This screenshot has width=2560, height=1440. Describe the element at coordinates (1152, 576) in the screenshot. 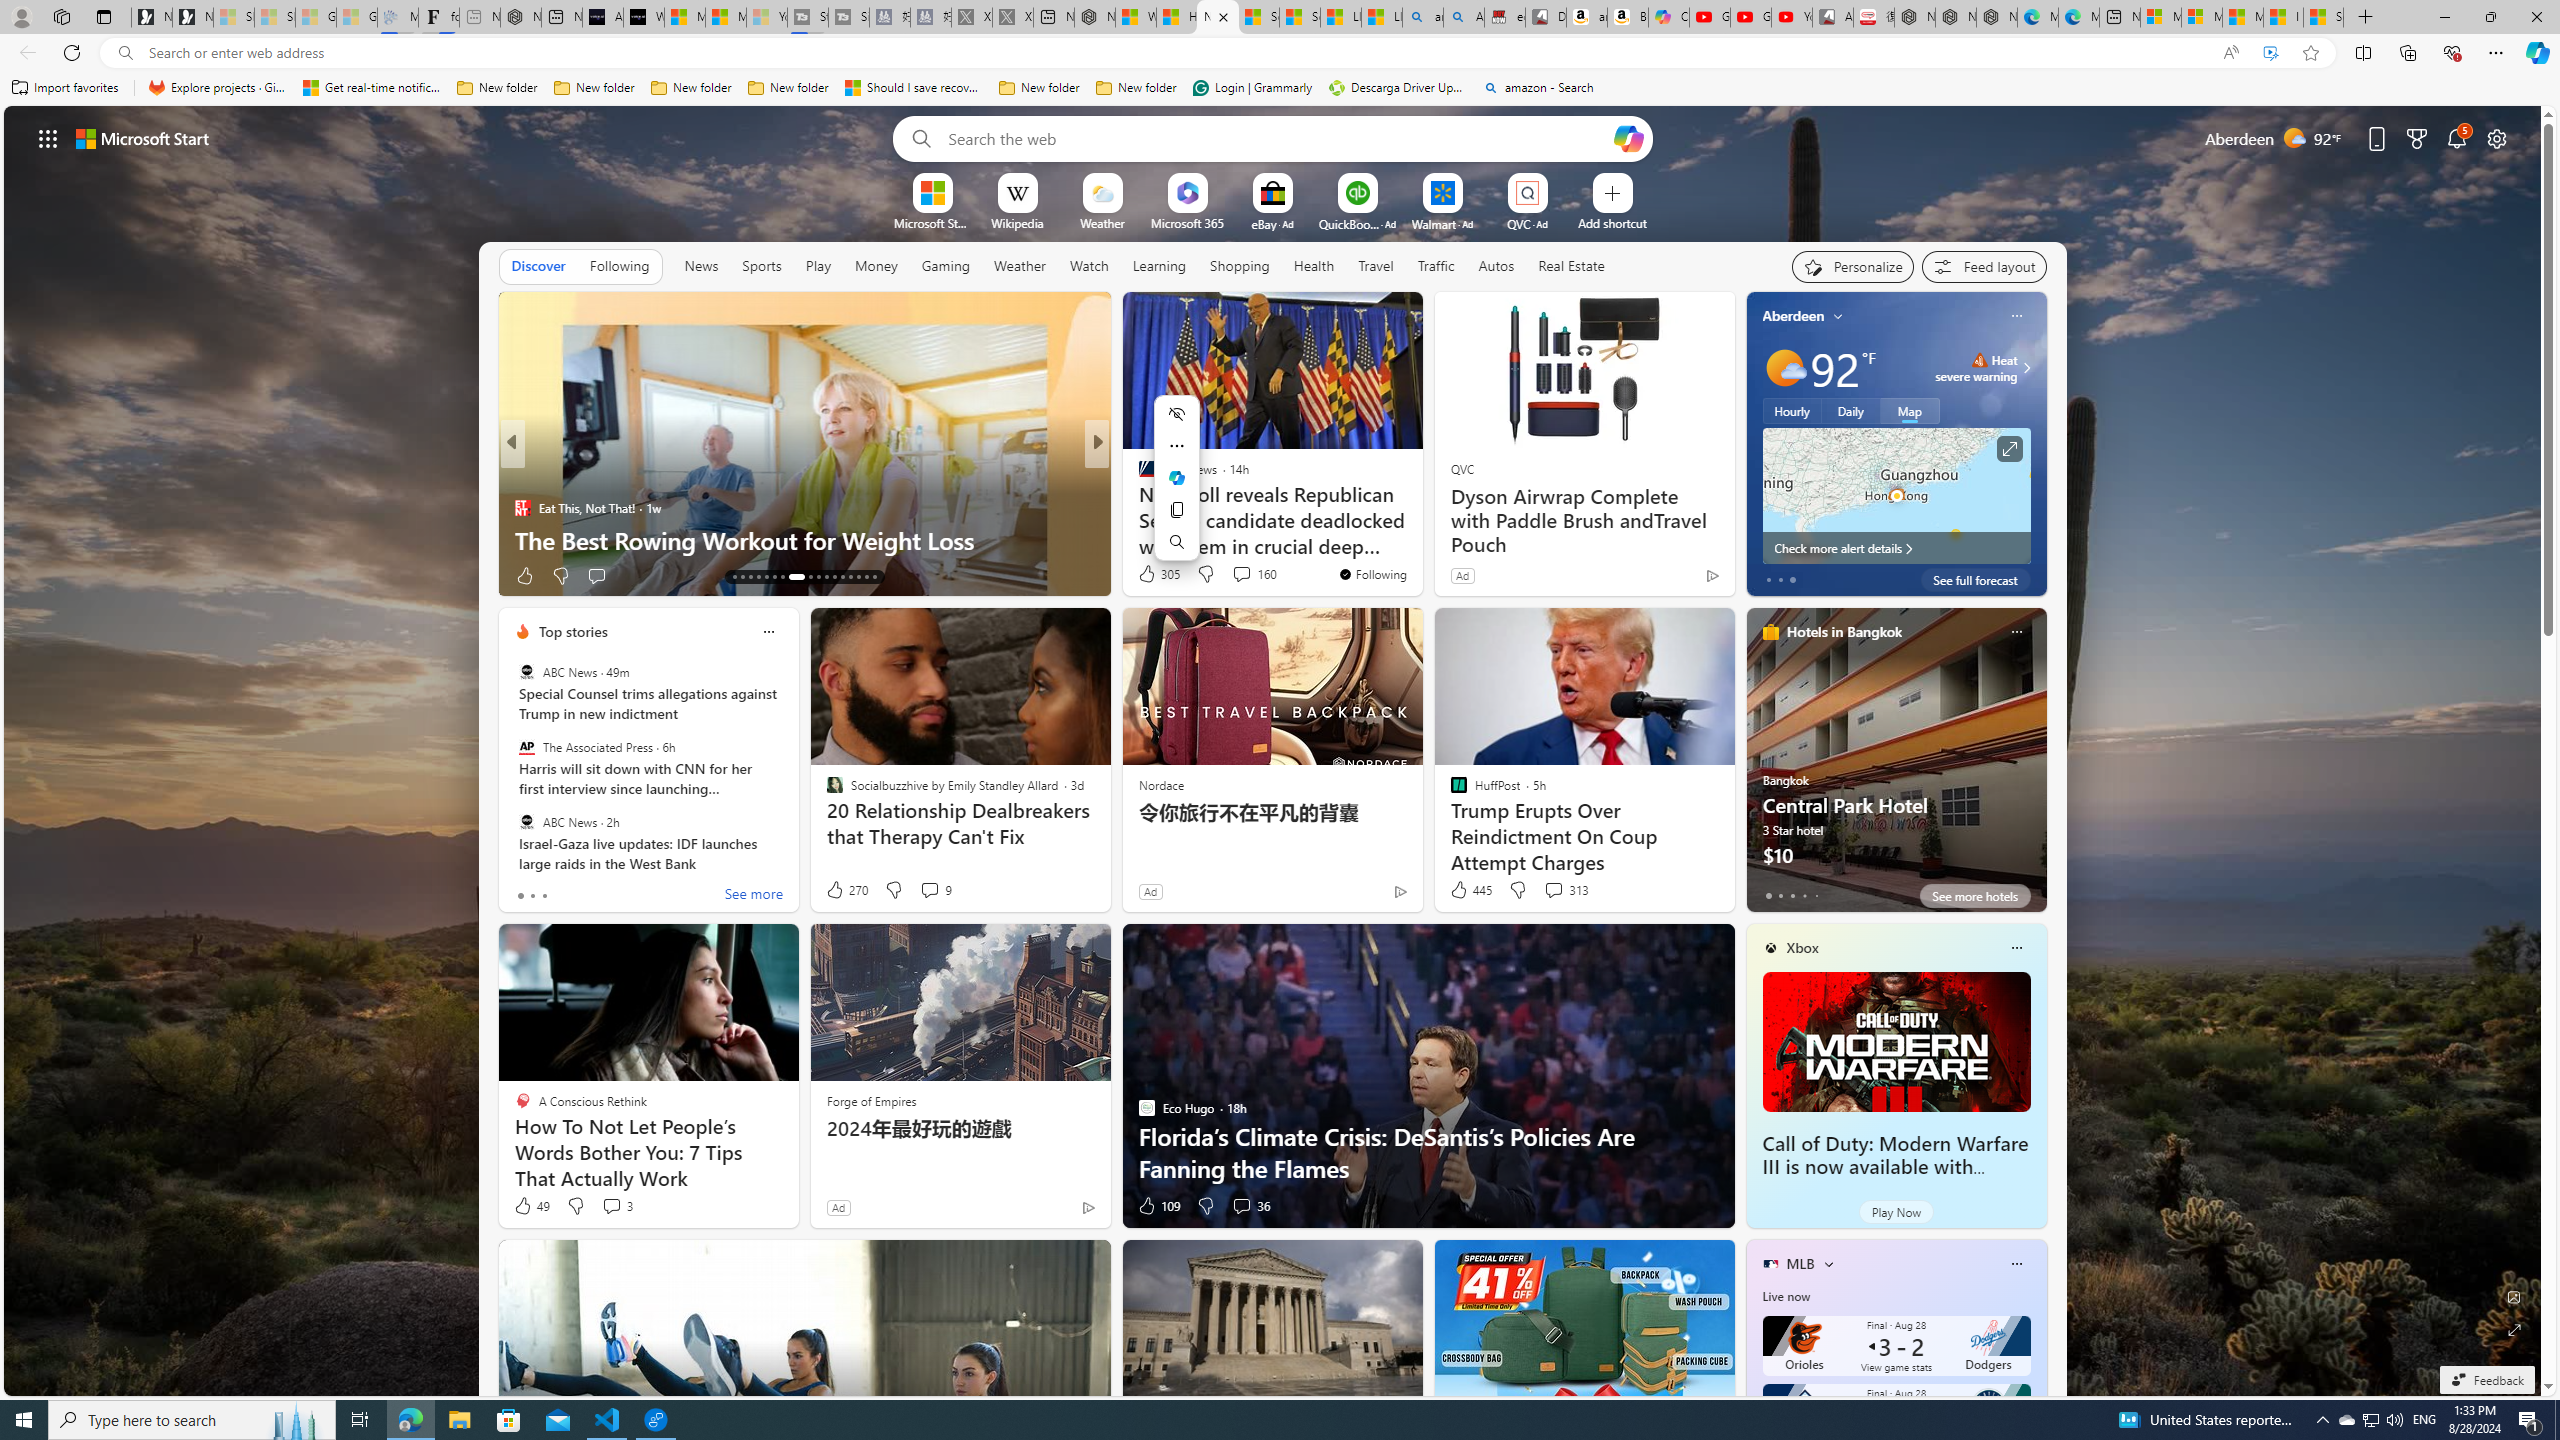

I see `124 Like` at that location.